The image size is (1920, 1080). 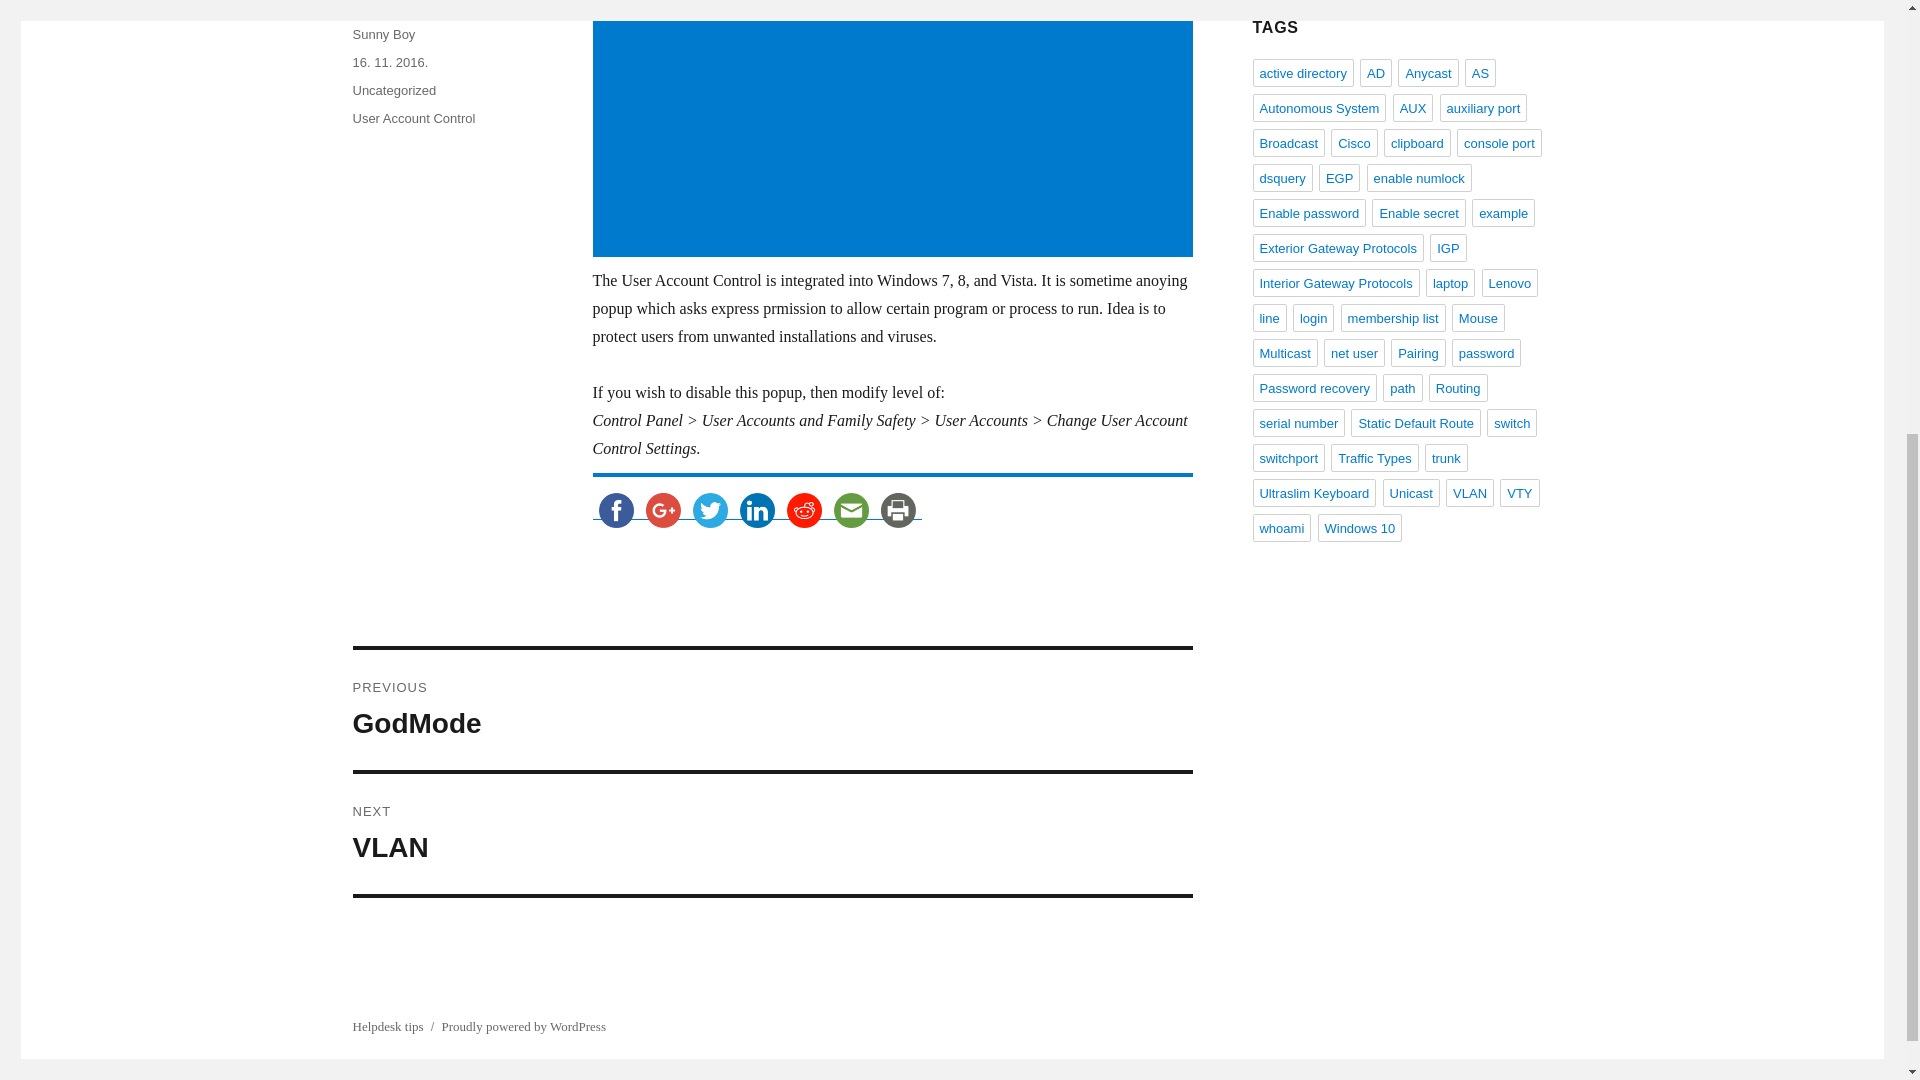 I want to click on email, so click(x=851, y=510).